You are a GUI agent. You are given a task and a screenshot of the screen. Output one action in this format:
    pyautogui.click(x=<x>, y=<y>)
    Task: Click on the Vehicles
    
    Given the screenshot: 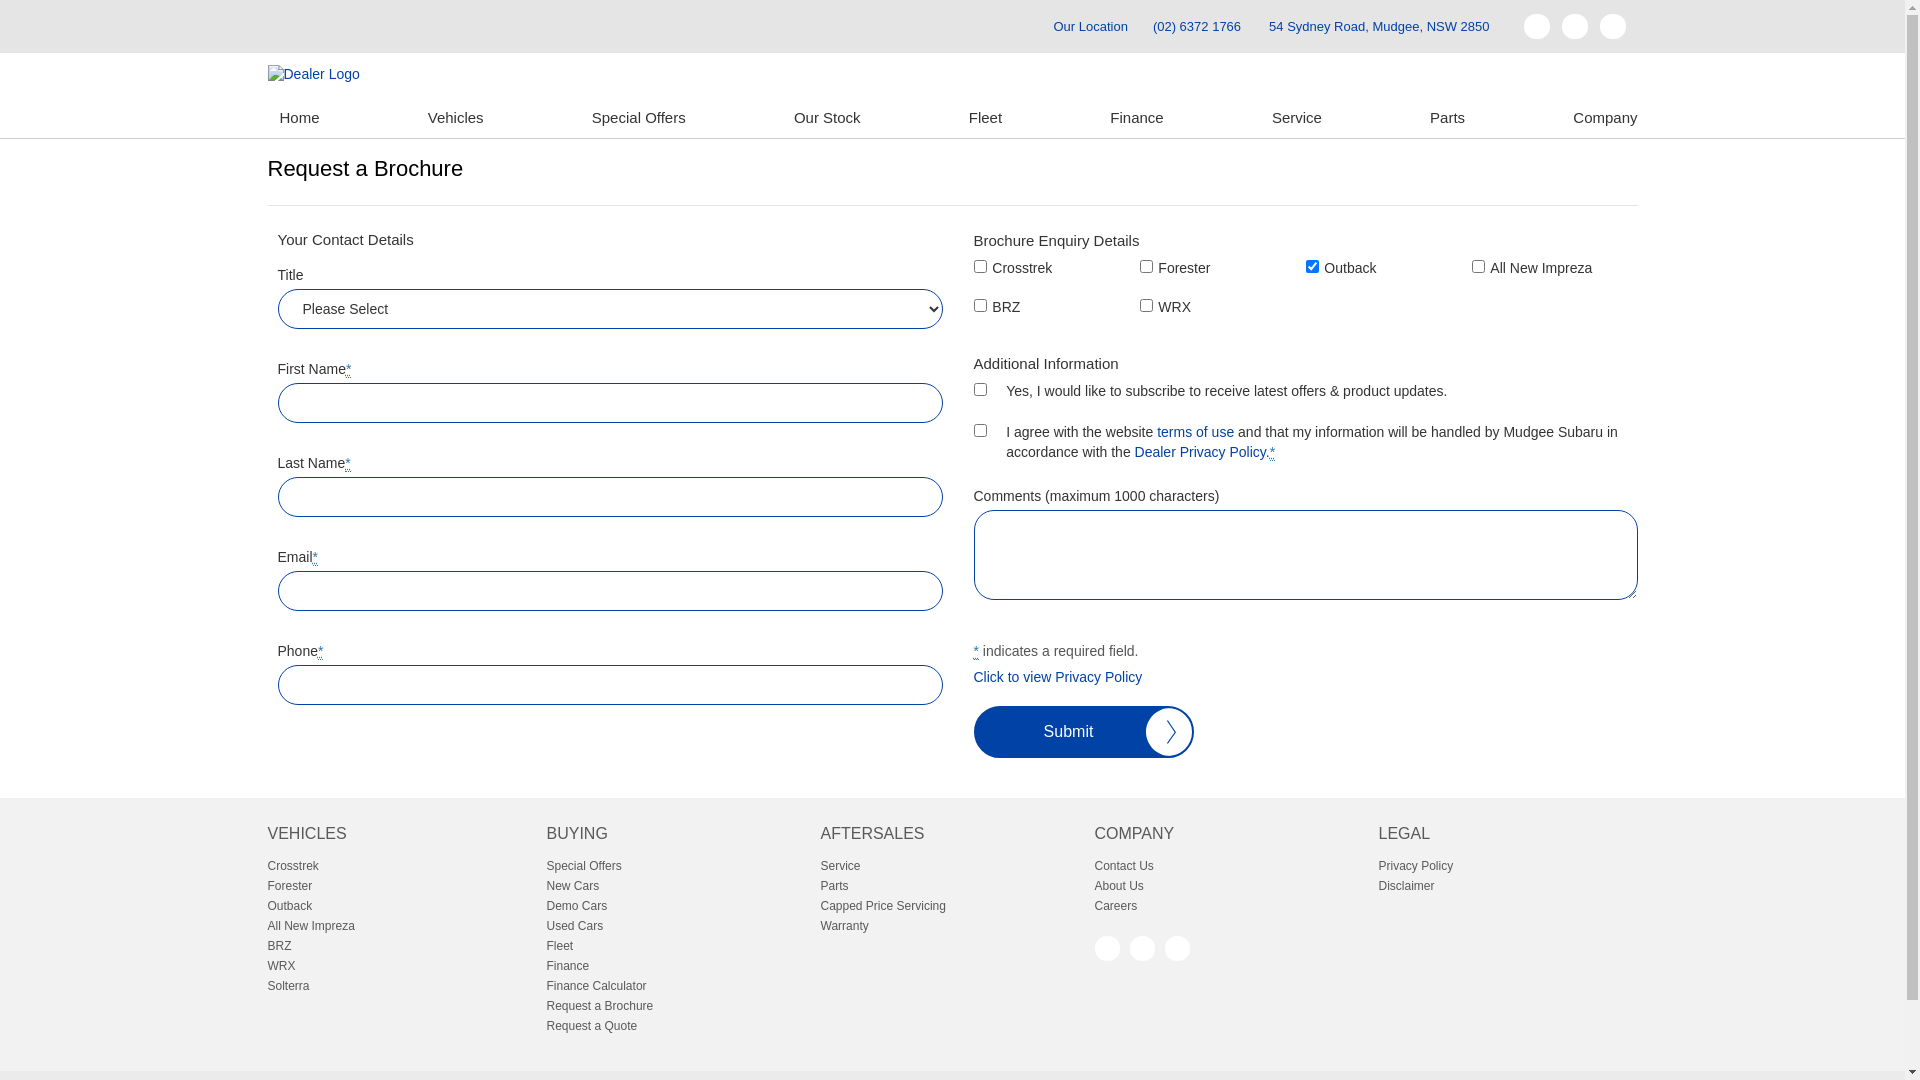 What is the action you would take?
    pyautogui.click(x=456, y=118)
    